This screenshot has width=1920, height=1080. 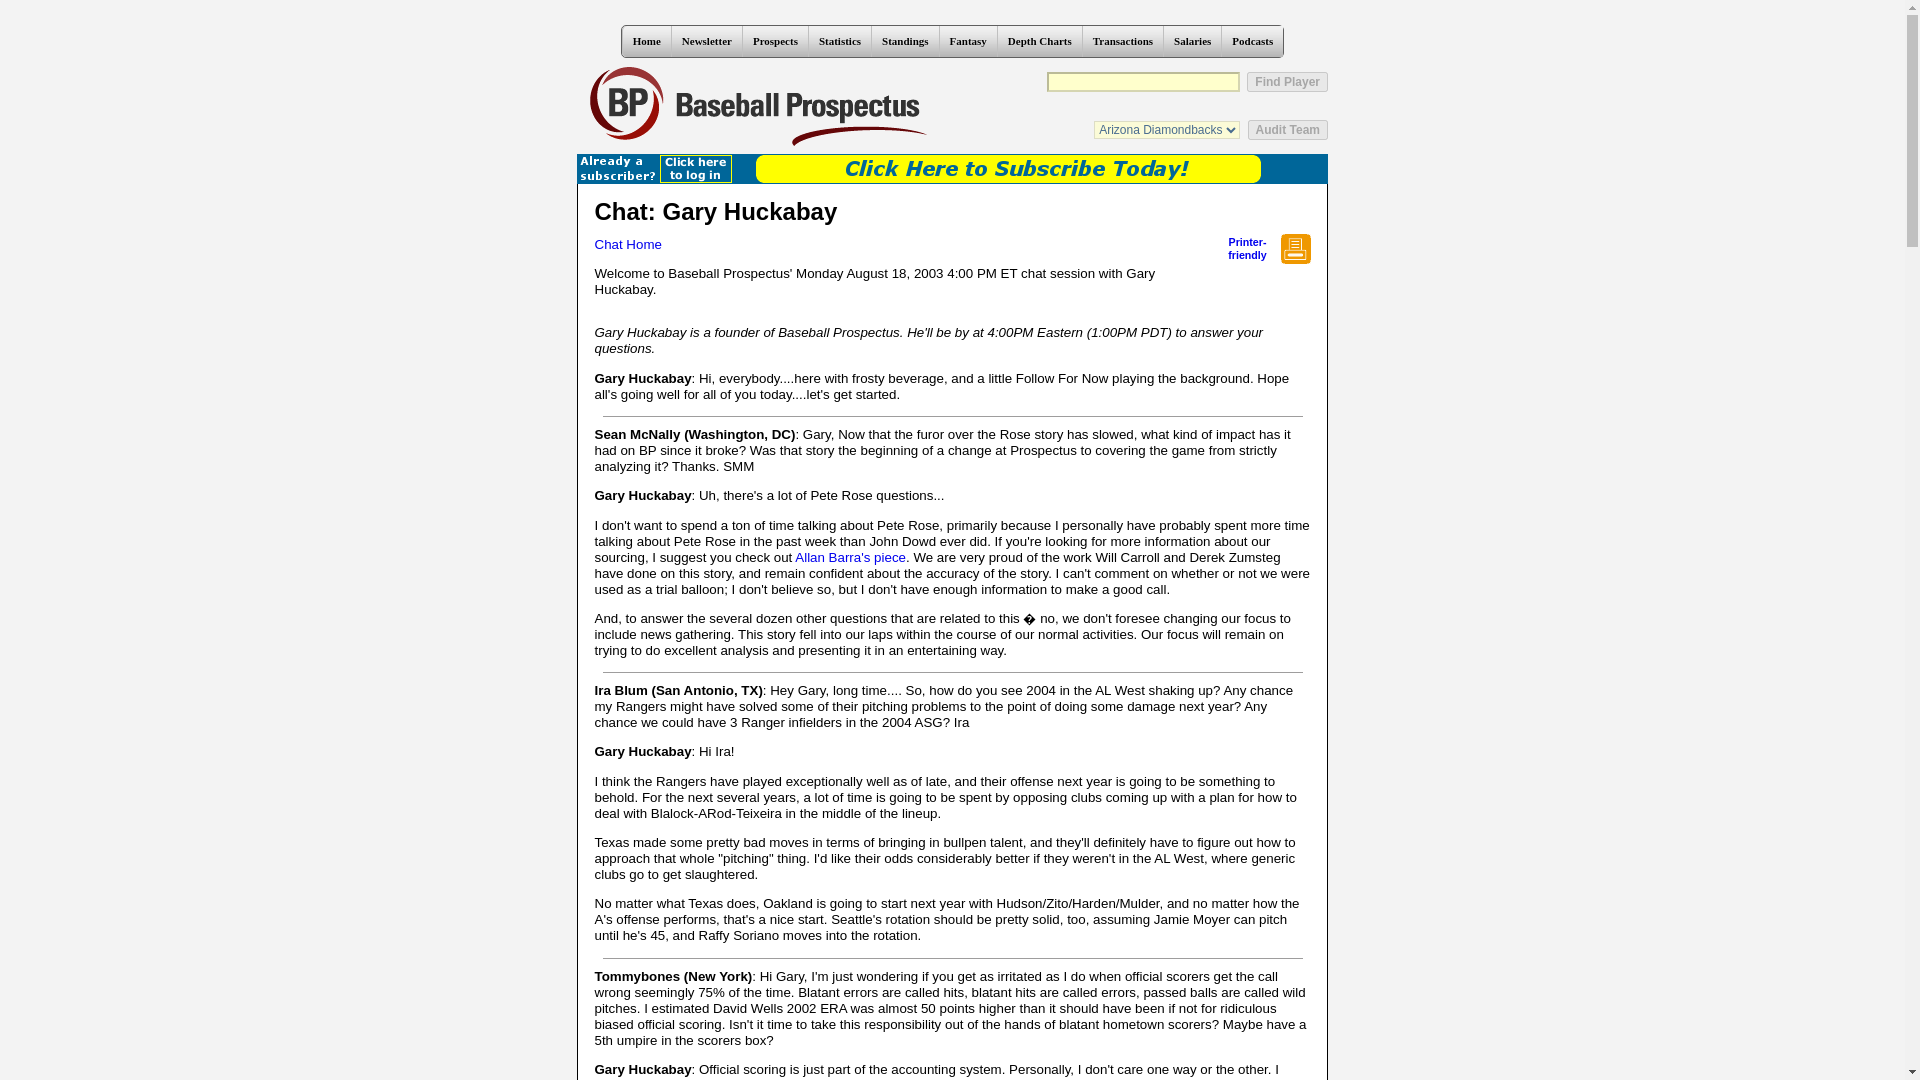 I want to click on Find Player, so click(x=1287, y=82).